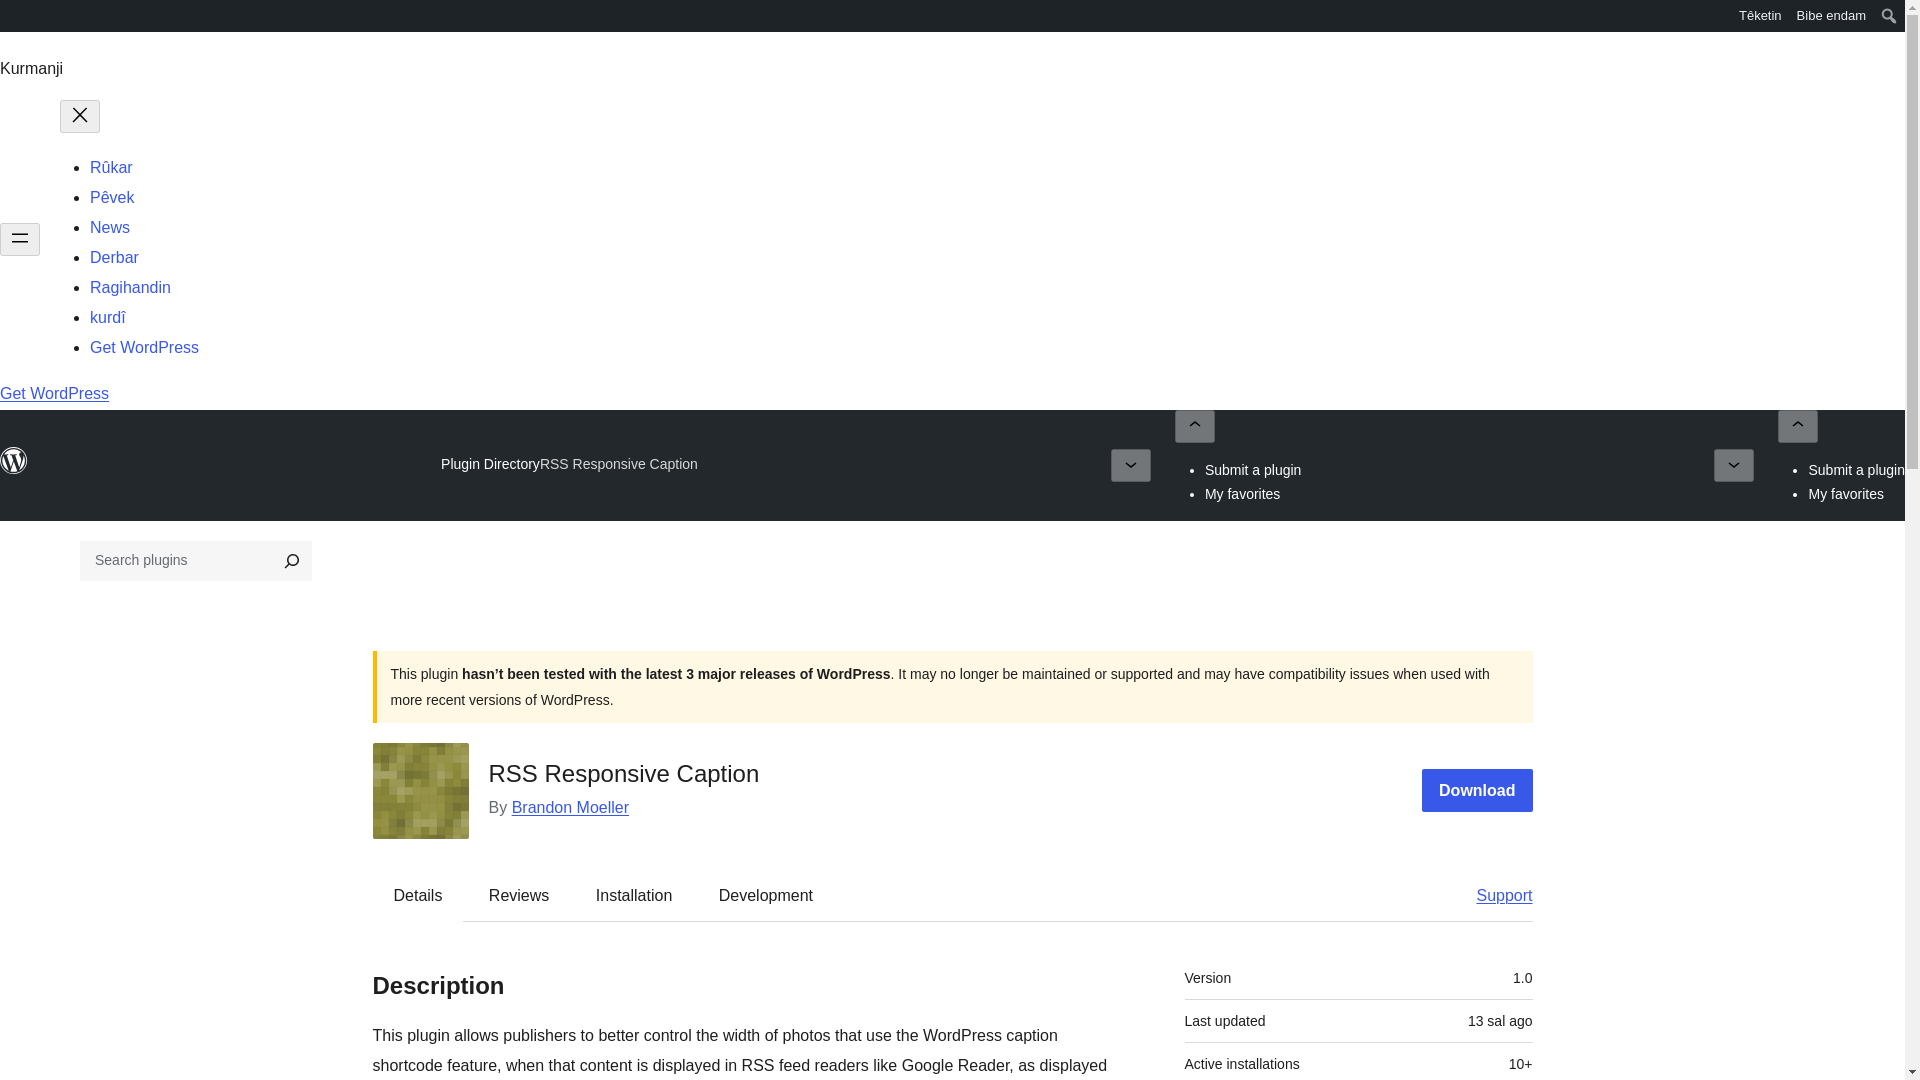  Describe the element at coordinates (570, 808) in the screenshot. I see `Brandon Moeller` at that location.